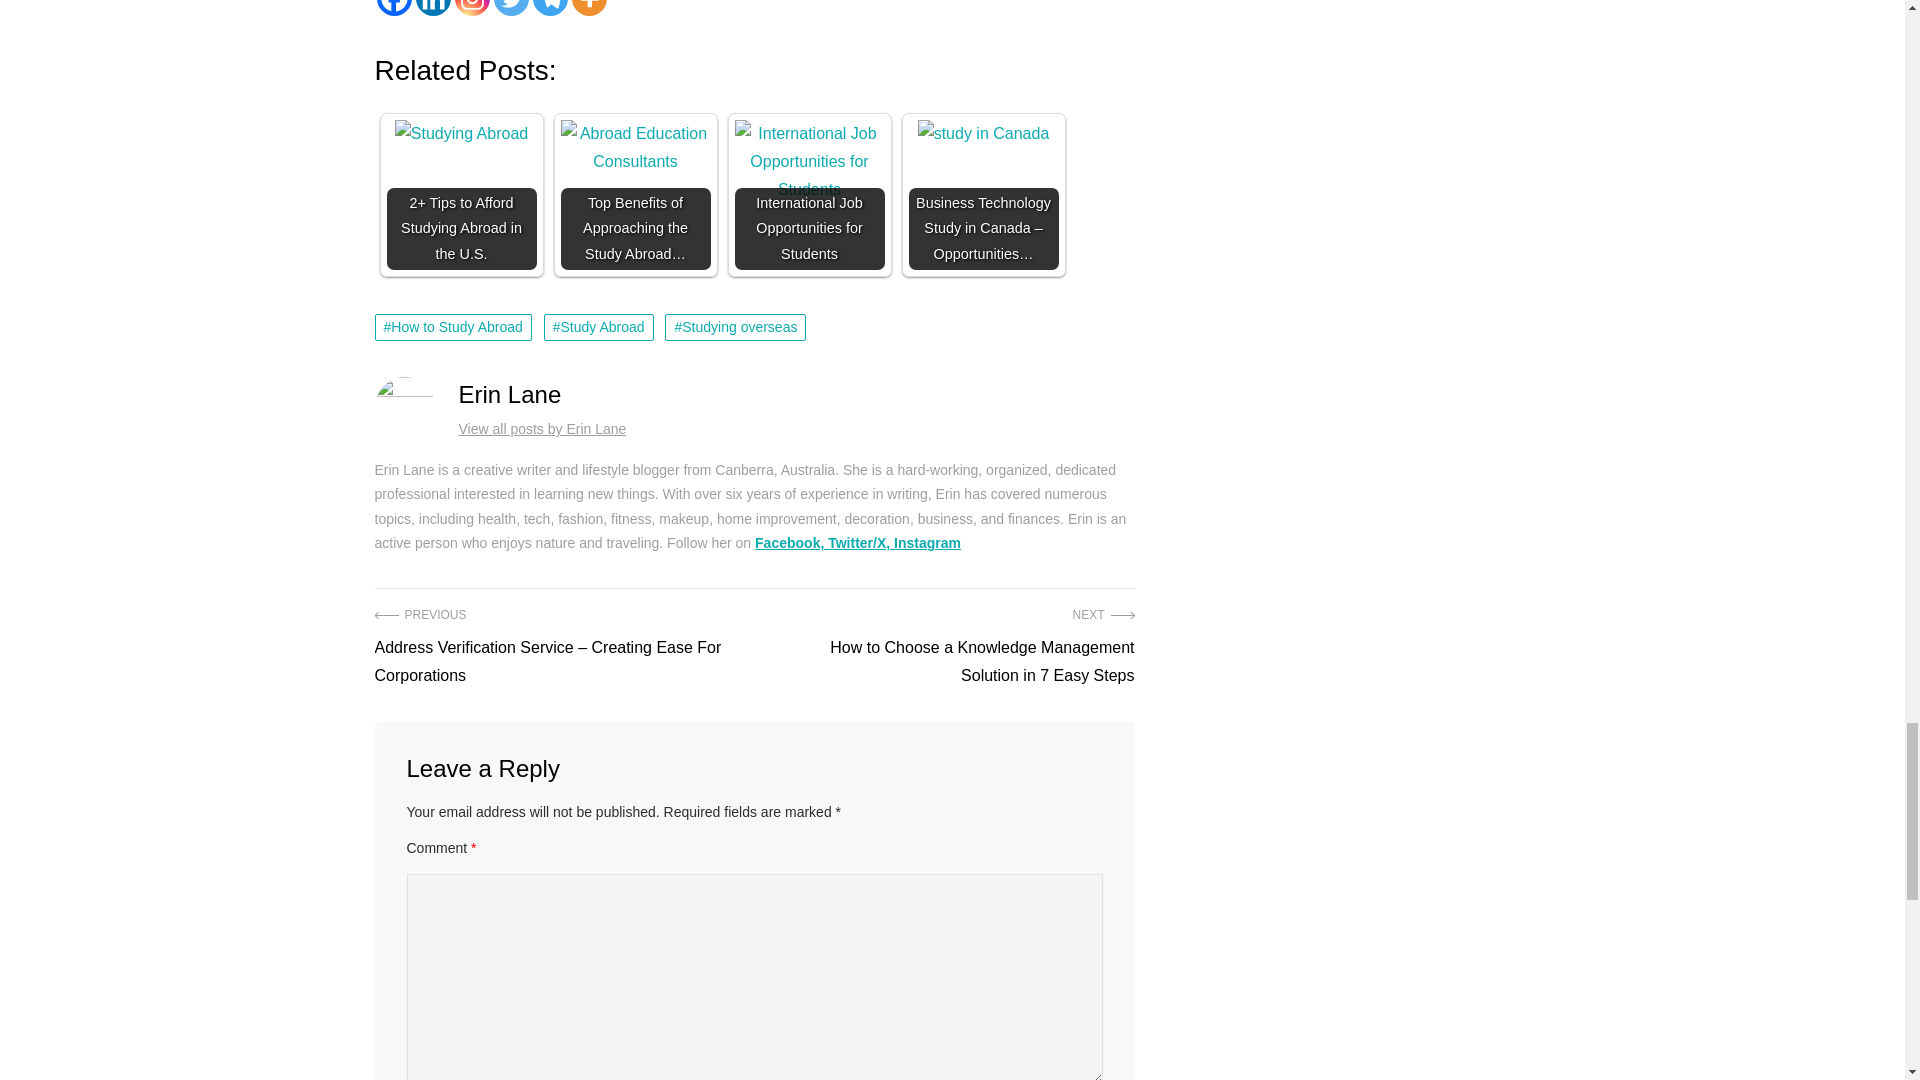  I want to click on Telegram, so click(548, 8).